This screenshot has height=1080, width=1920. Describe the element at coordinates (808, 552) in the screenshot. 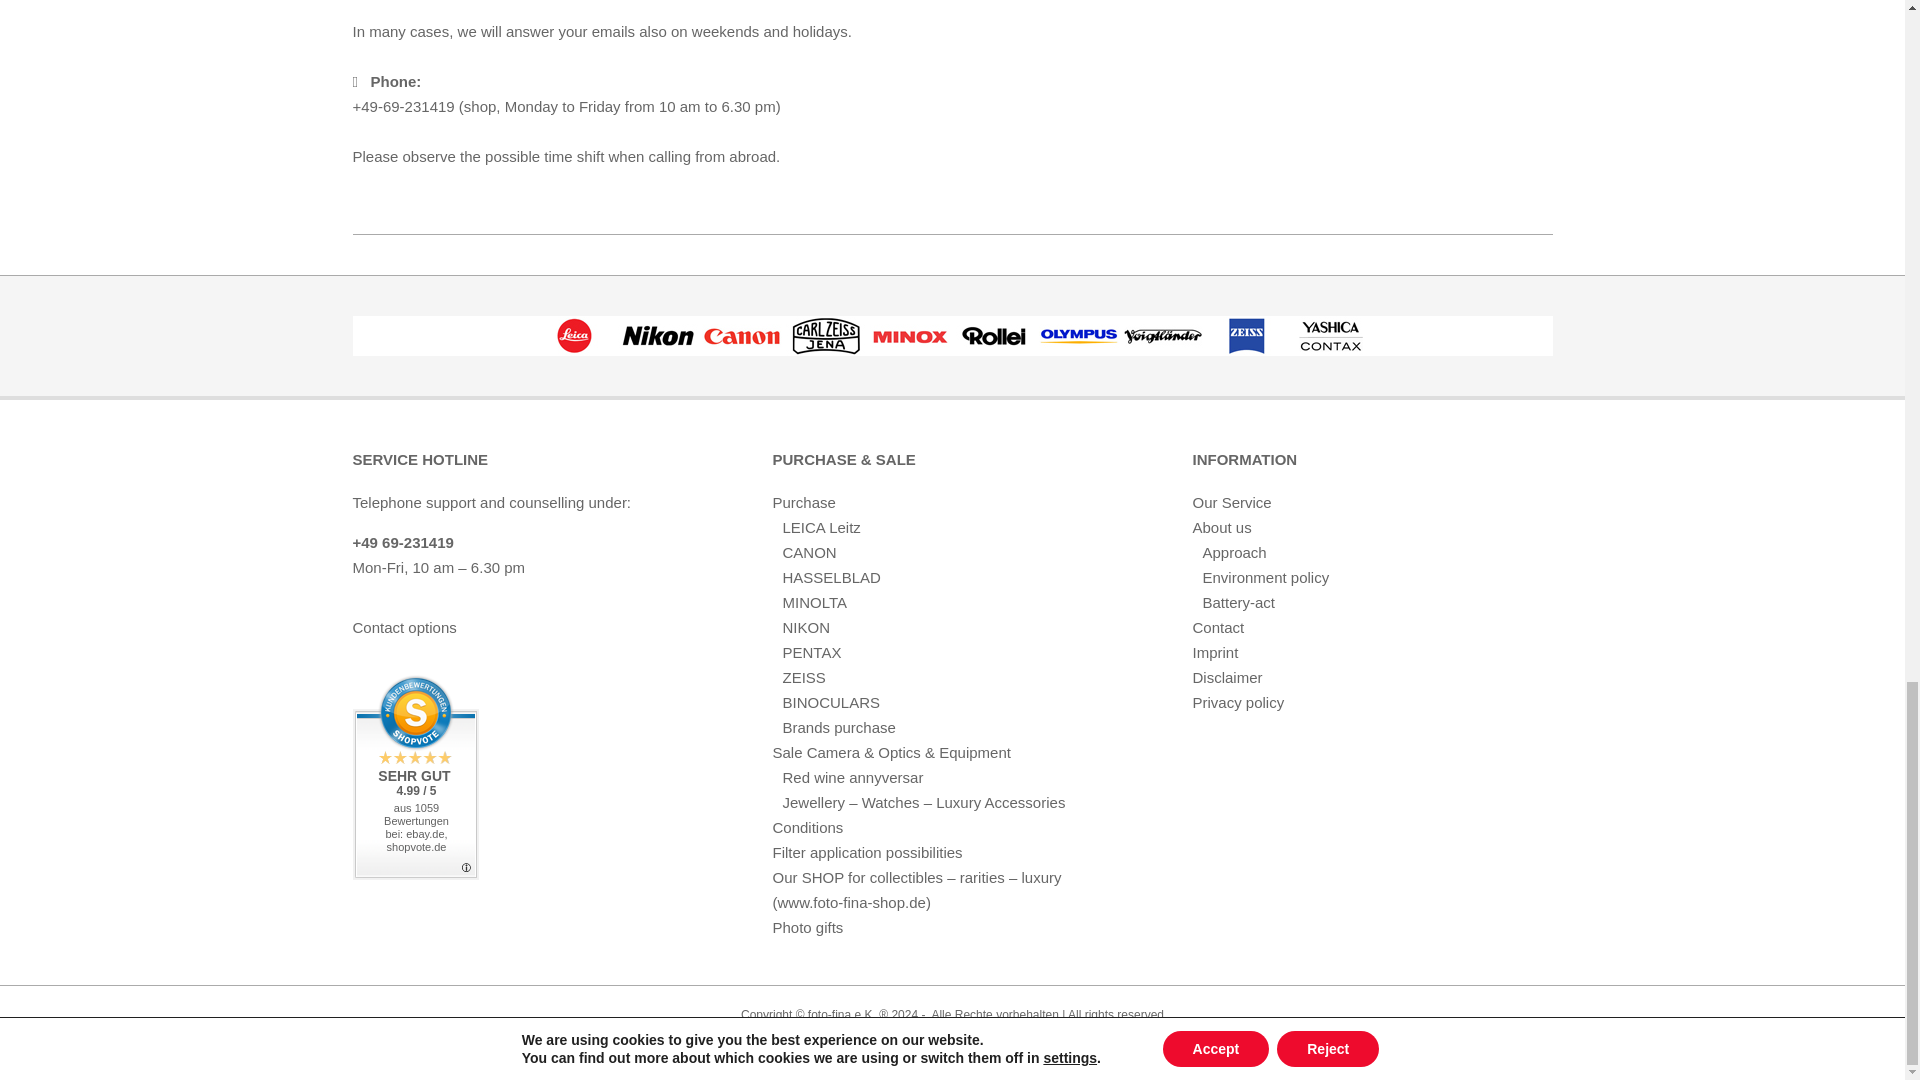

I see `CANON` at that location.